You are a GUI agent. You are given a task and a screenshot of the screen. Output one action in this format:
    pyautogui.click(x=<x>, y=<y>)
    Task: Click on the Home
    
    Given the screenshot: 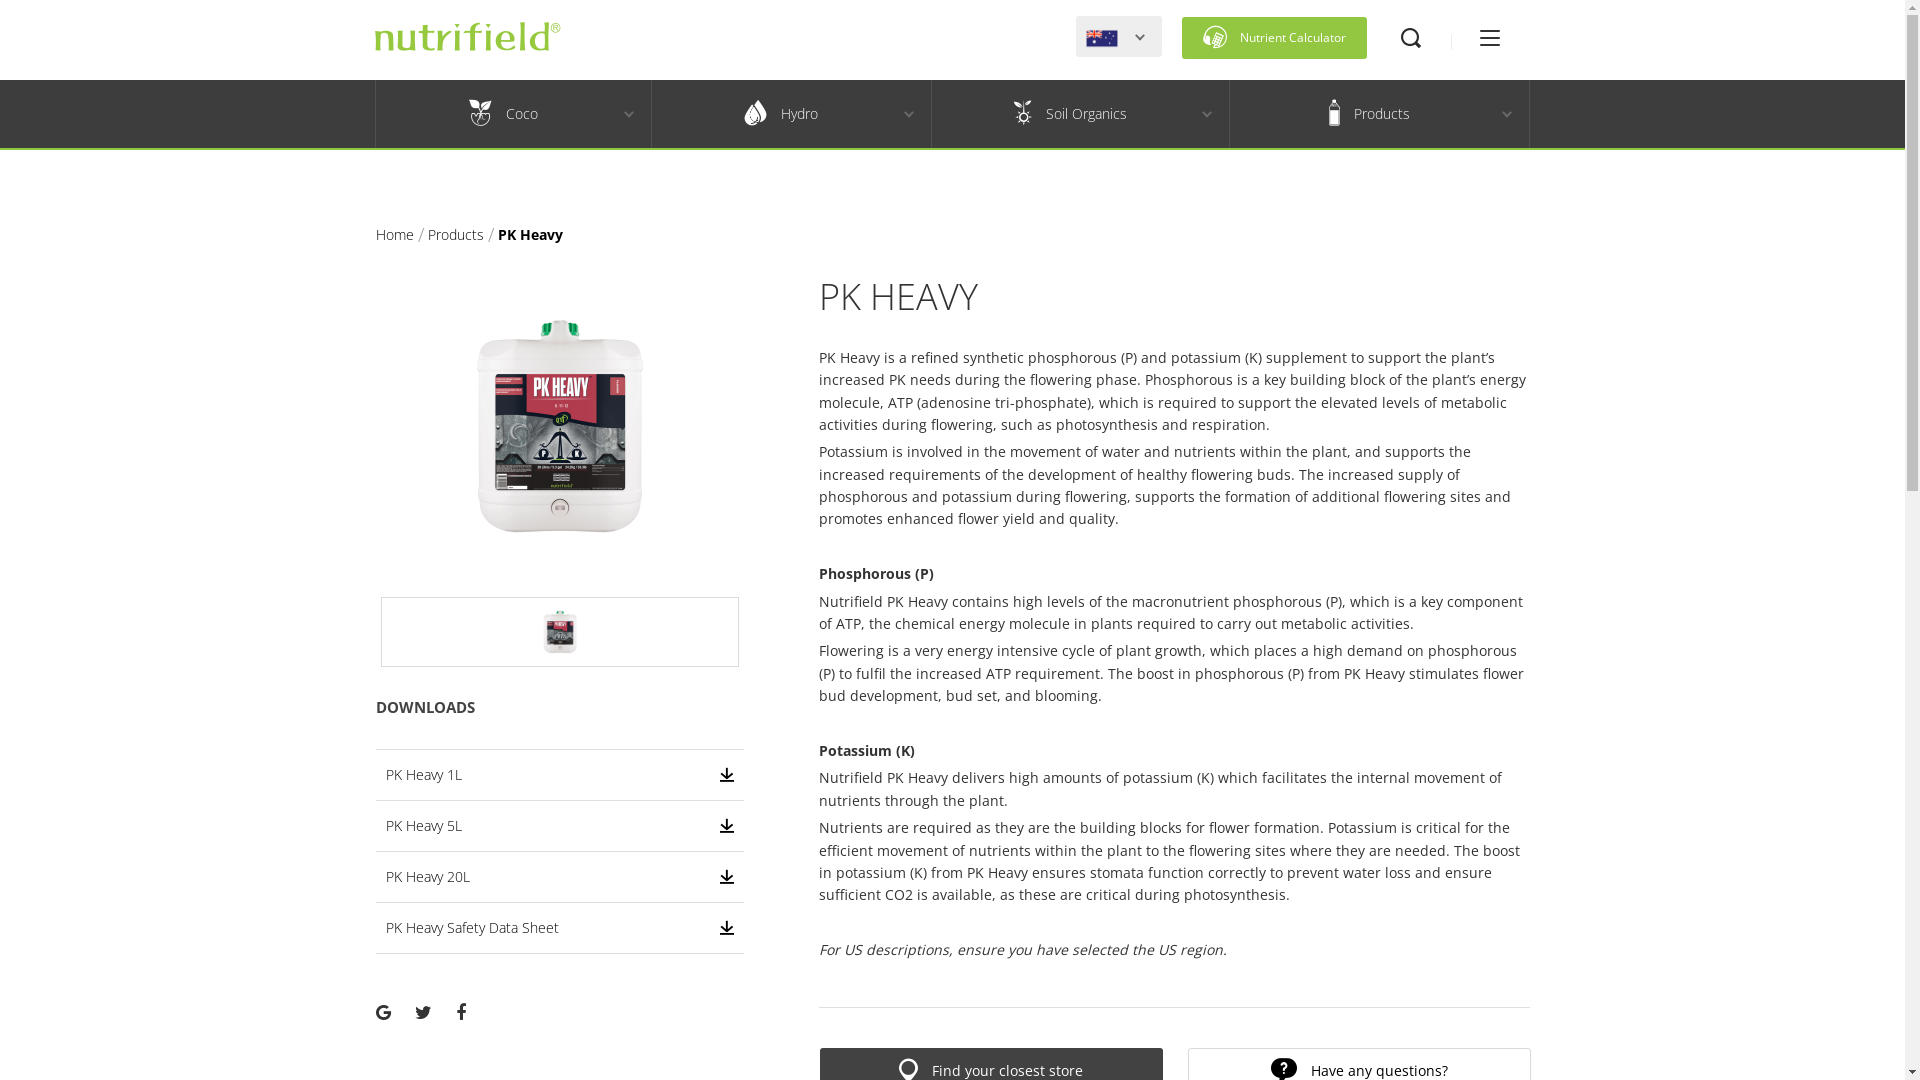 What is the action you would take?
    pyautogui.click(x=395, y=234)
    